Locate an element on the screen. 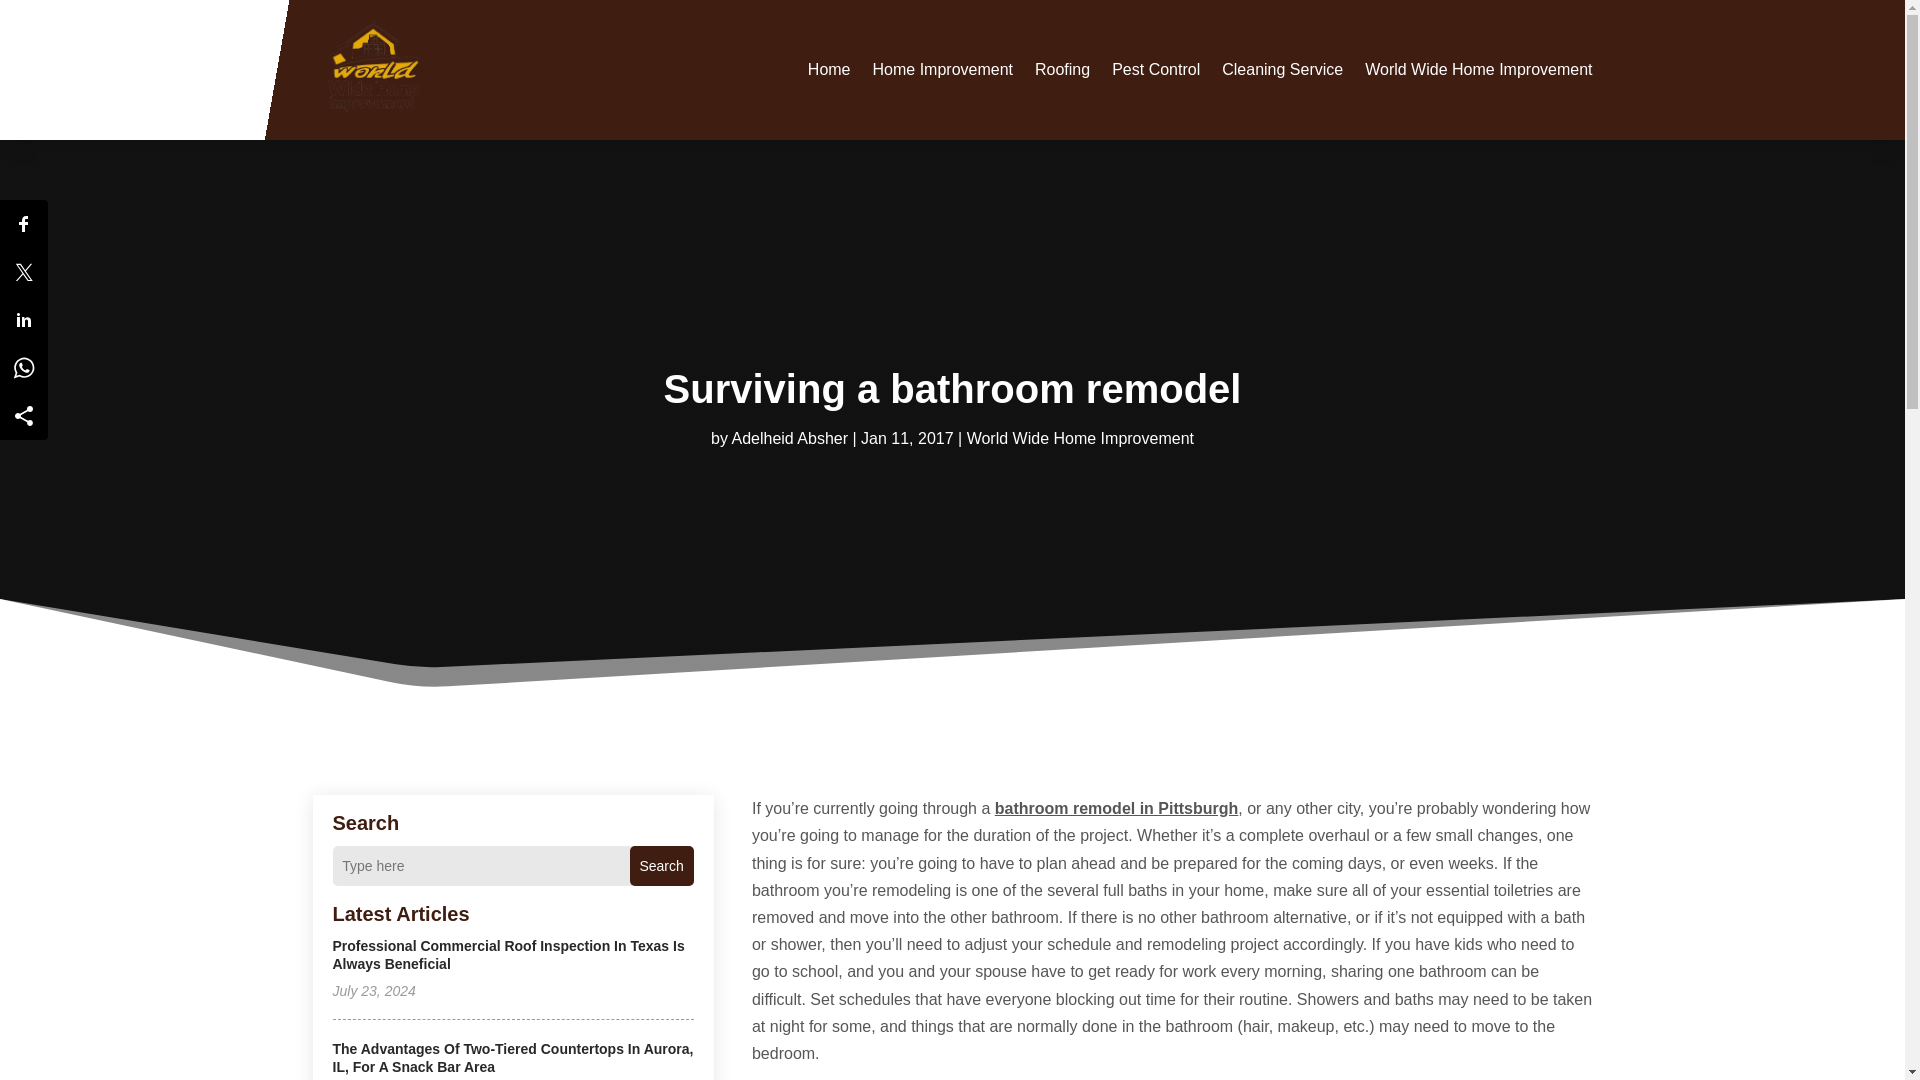 The height and width of the screenshot is (1080, 1920). Cleaning Service is located at coordinates (1282, 69).